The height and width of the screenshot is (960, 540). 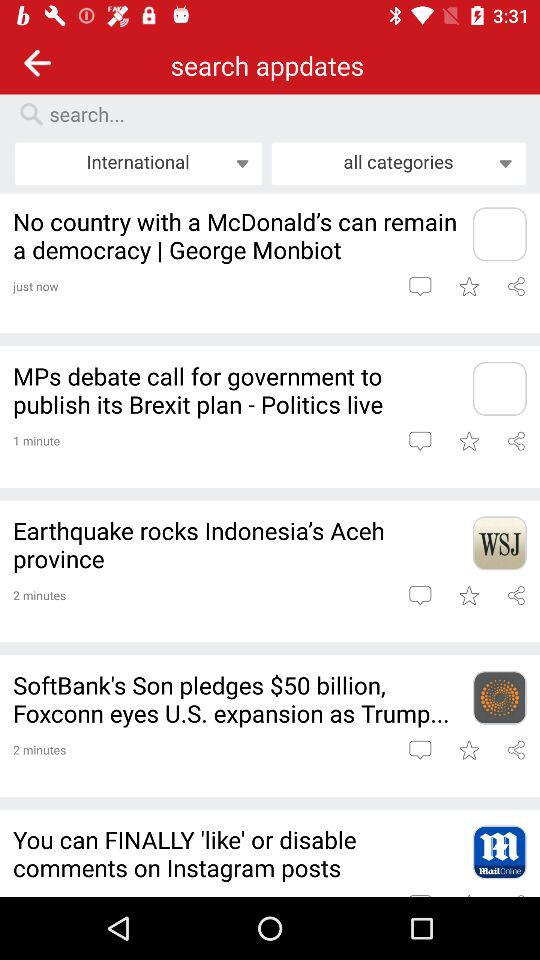 I want to click on click to go to news site, so click(x=499, y=388).